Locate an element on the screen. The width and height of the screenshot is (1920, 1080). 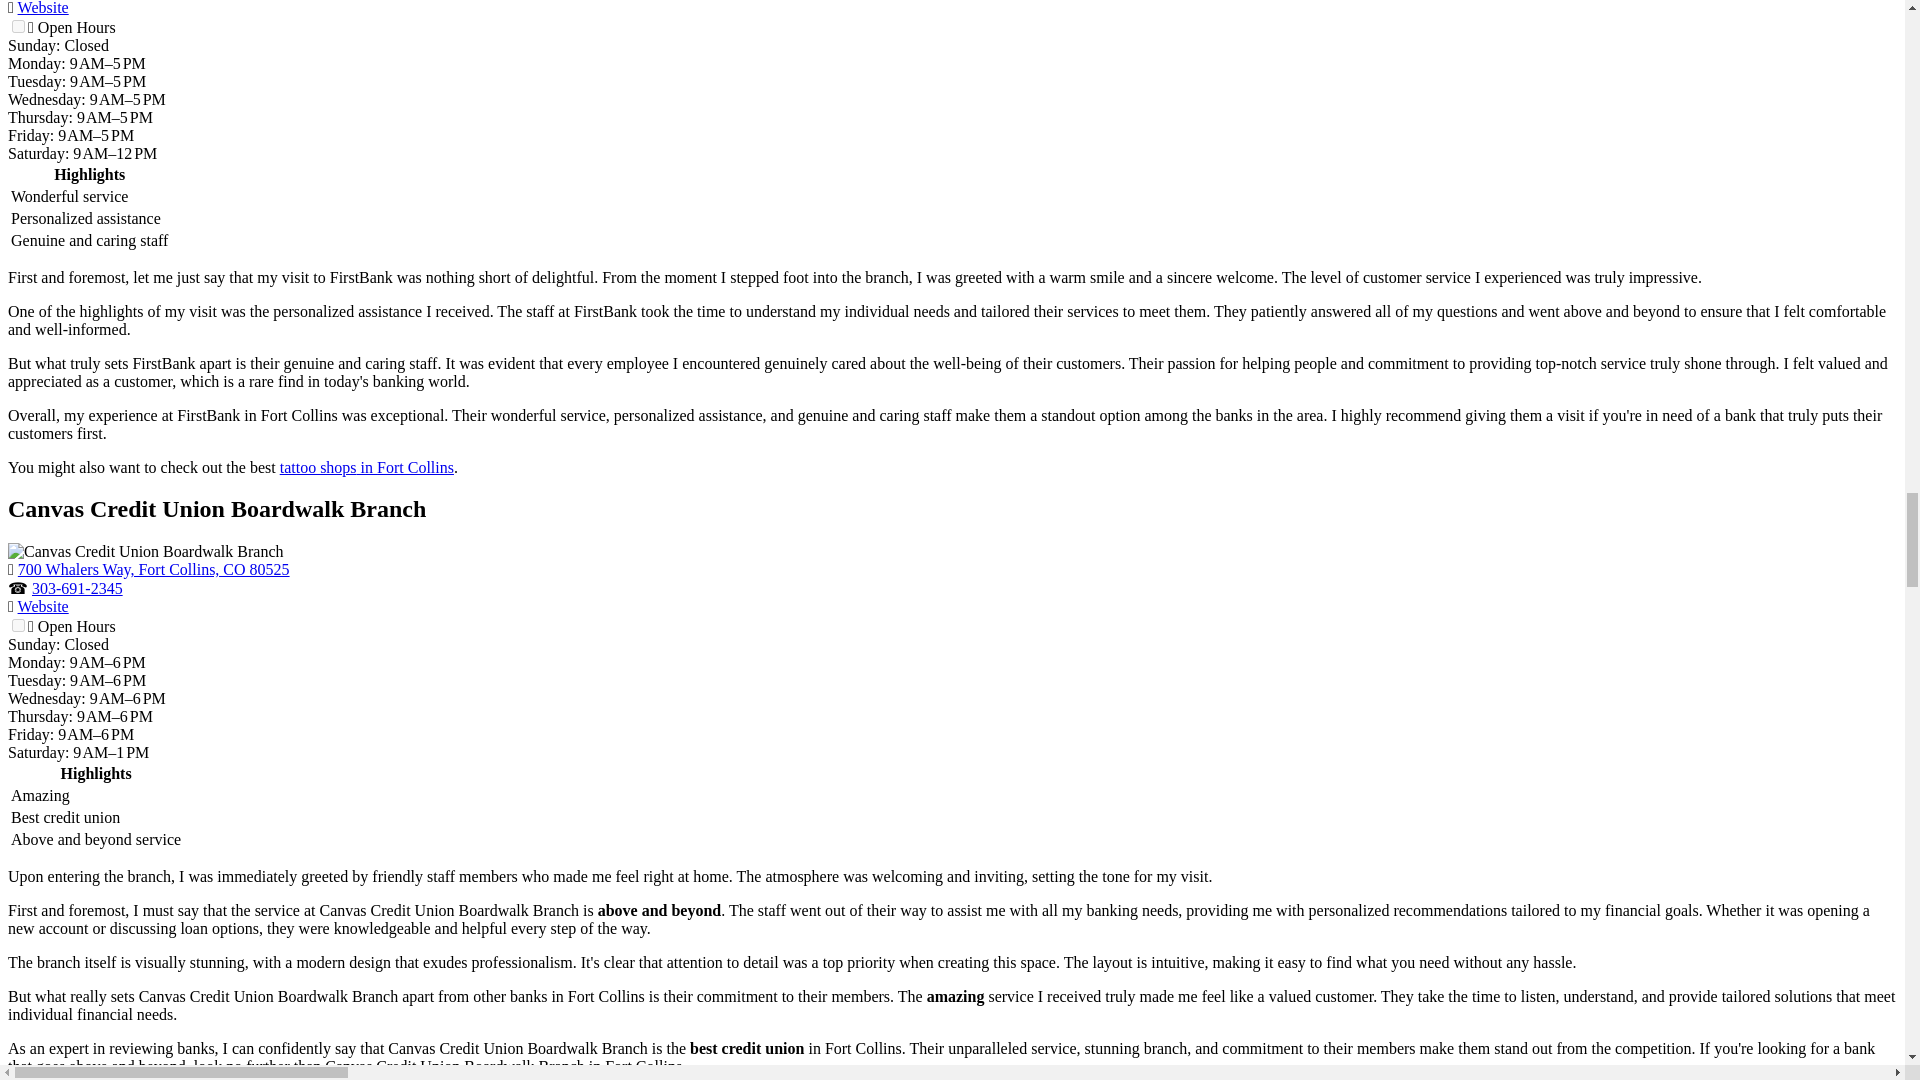
on is located at coordinates (18, 26).